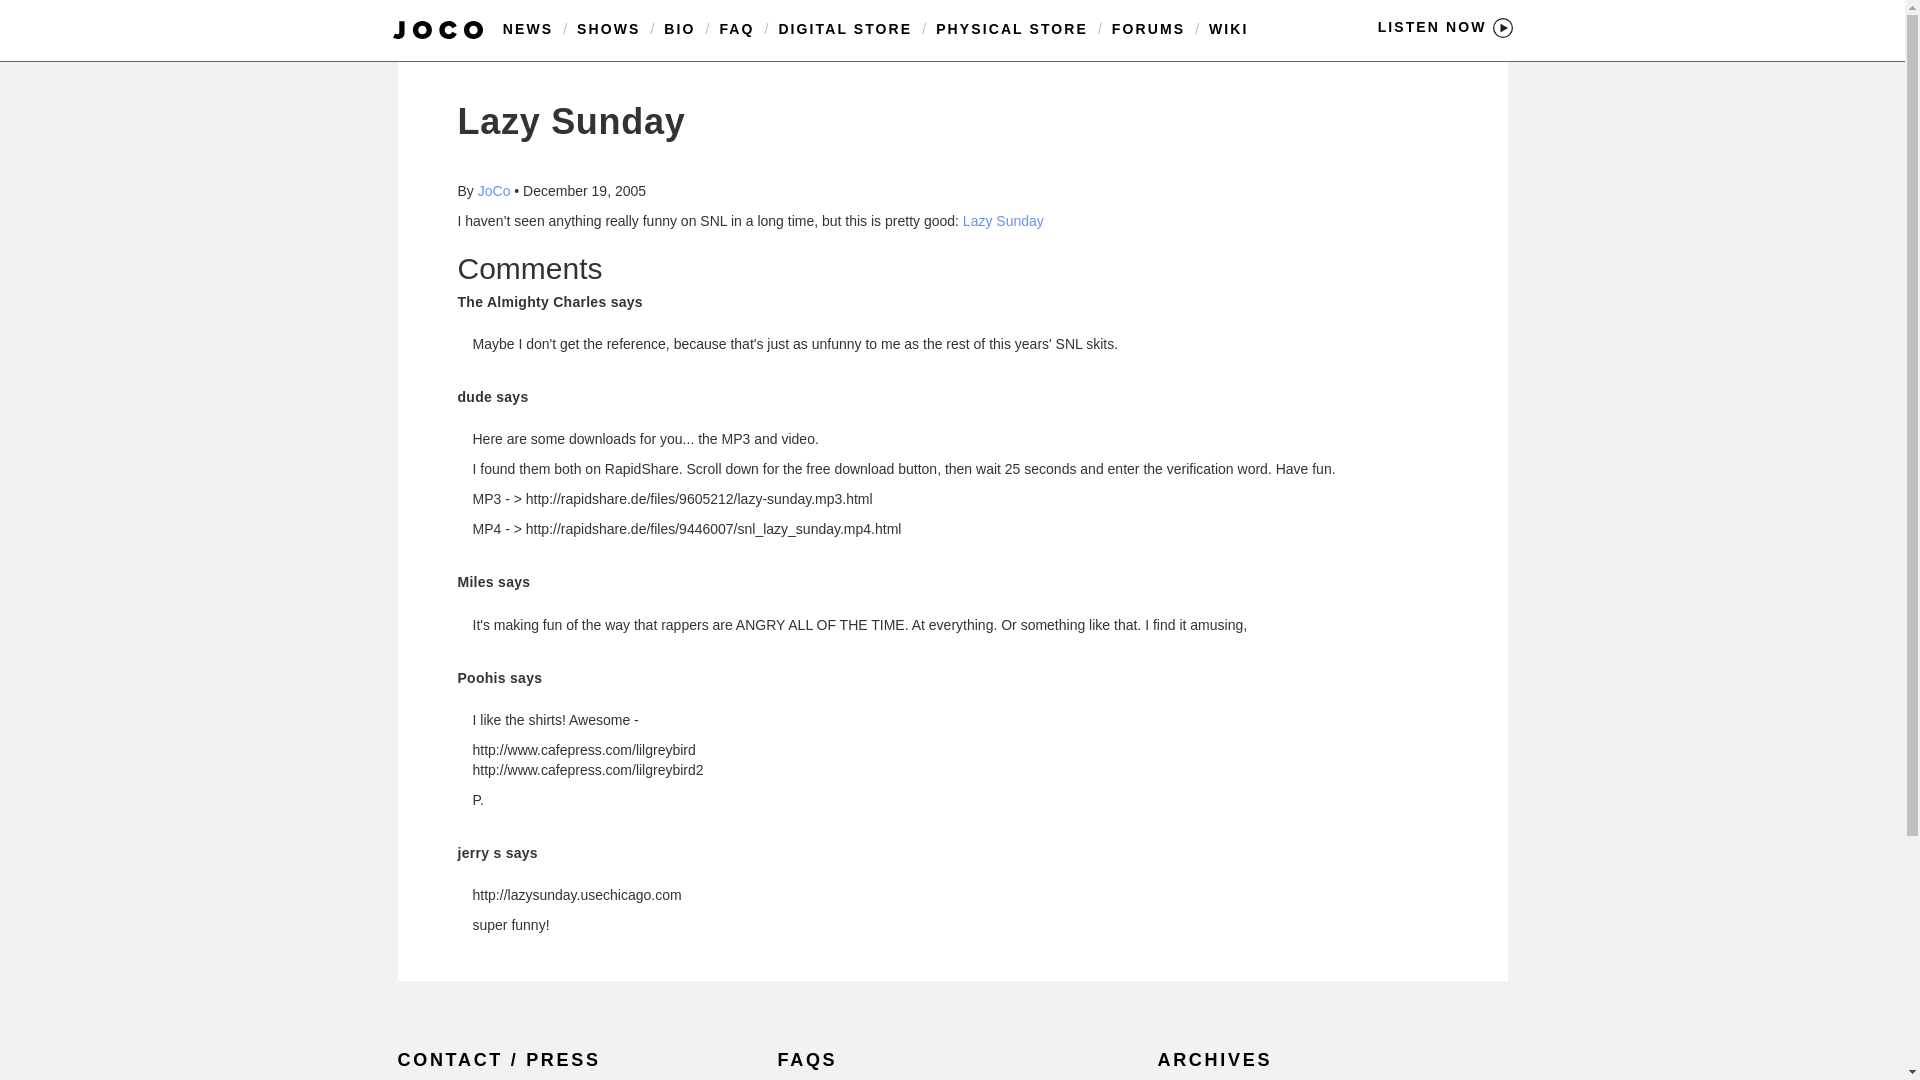  What do you see at coordinates (736, 28) in the screenshot?
I see `FAQ` at bounding box center [736, 28].